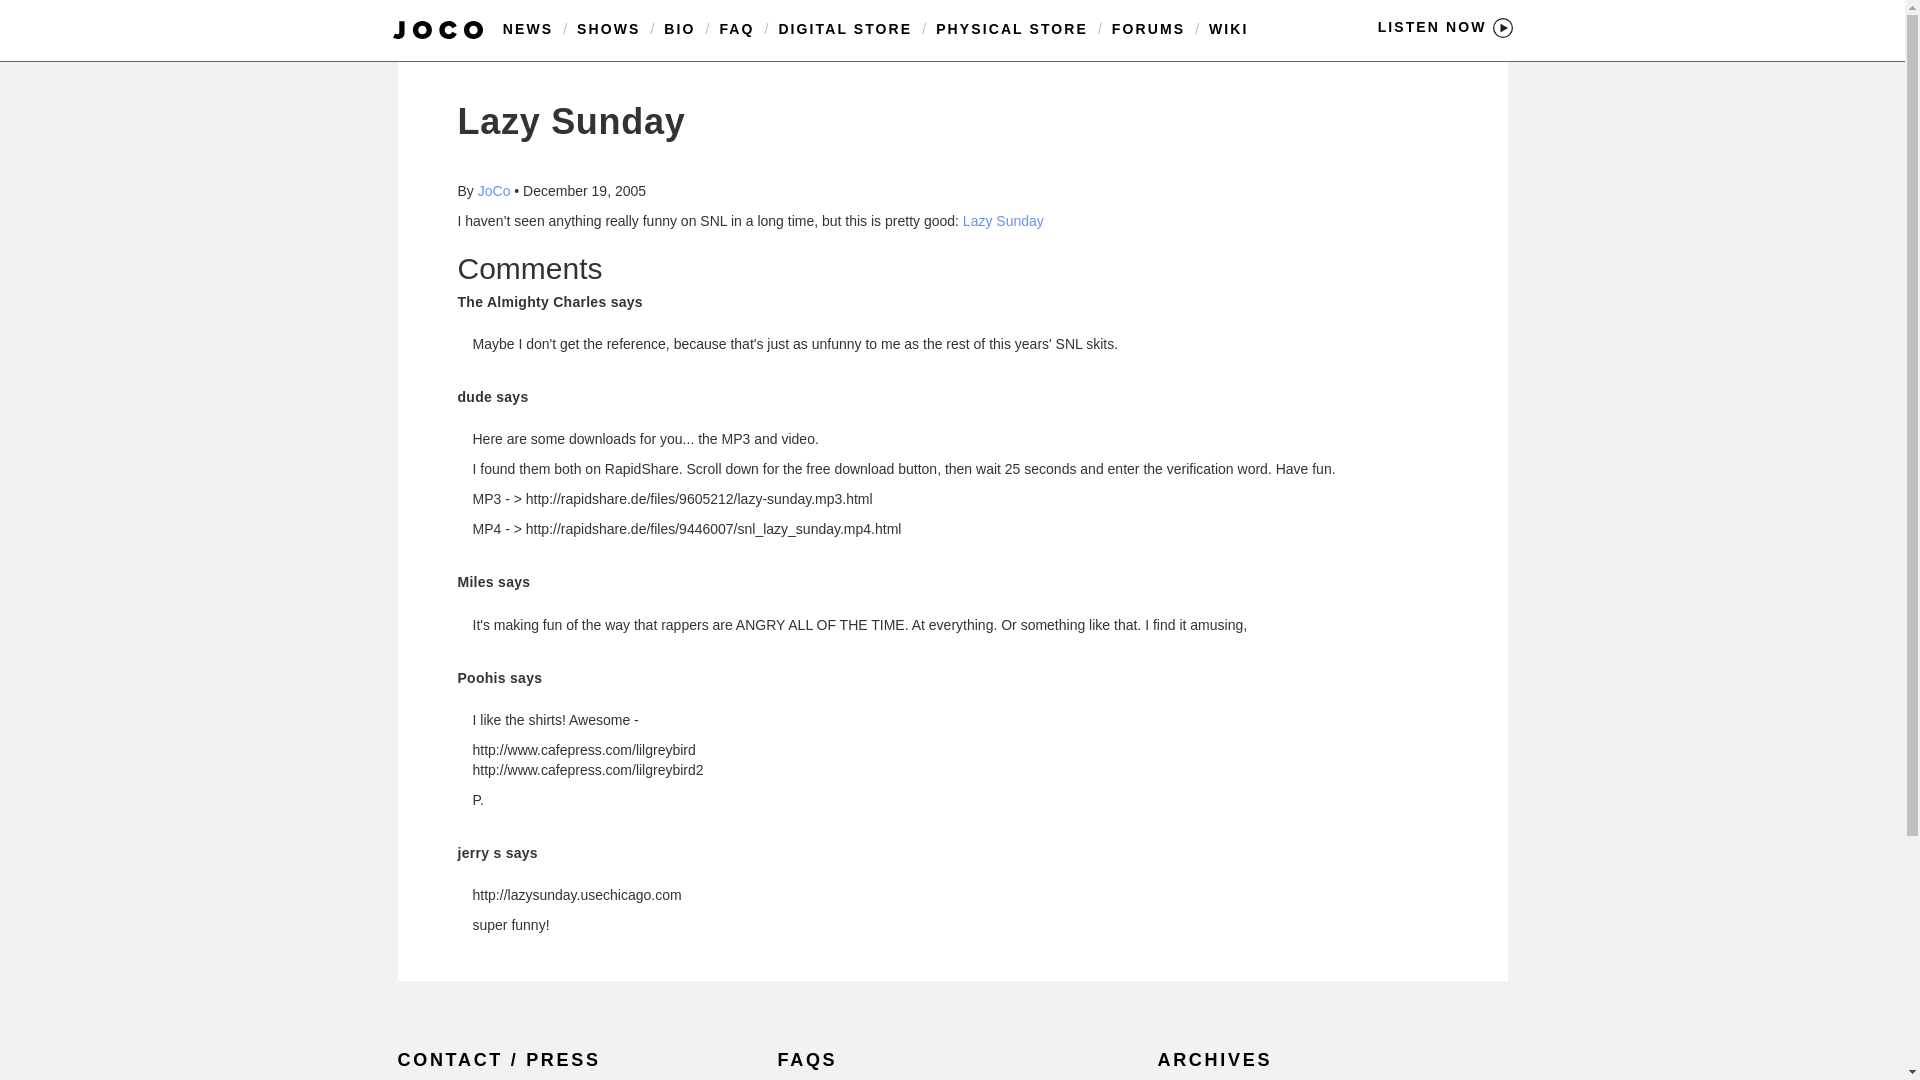  What do you see at coordinates (736, 28) in the screenshot?
I see `FAQ` at bounding box center [736, 28].